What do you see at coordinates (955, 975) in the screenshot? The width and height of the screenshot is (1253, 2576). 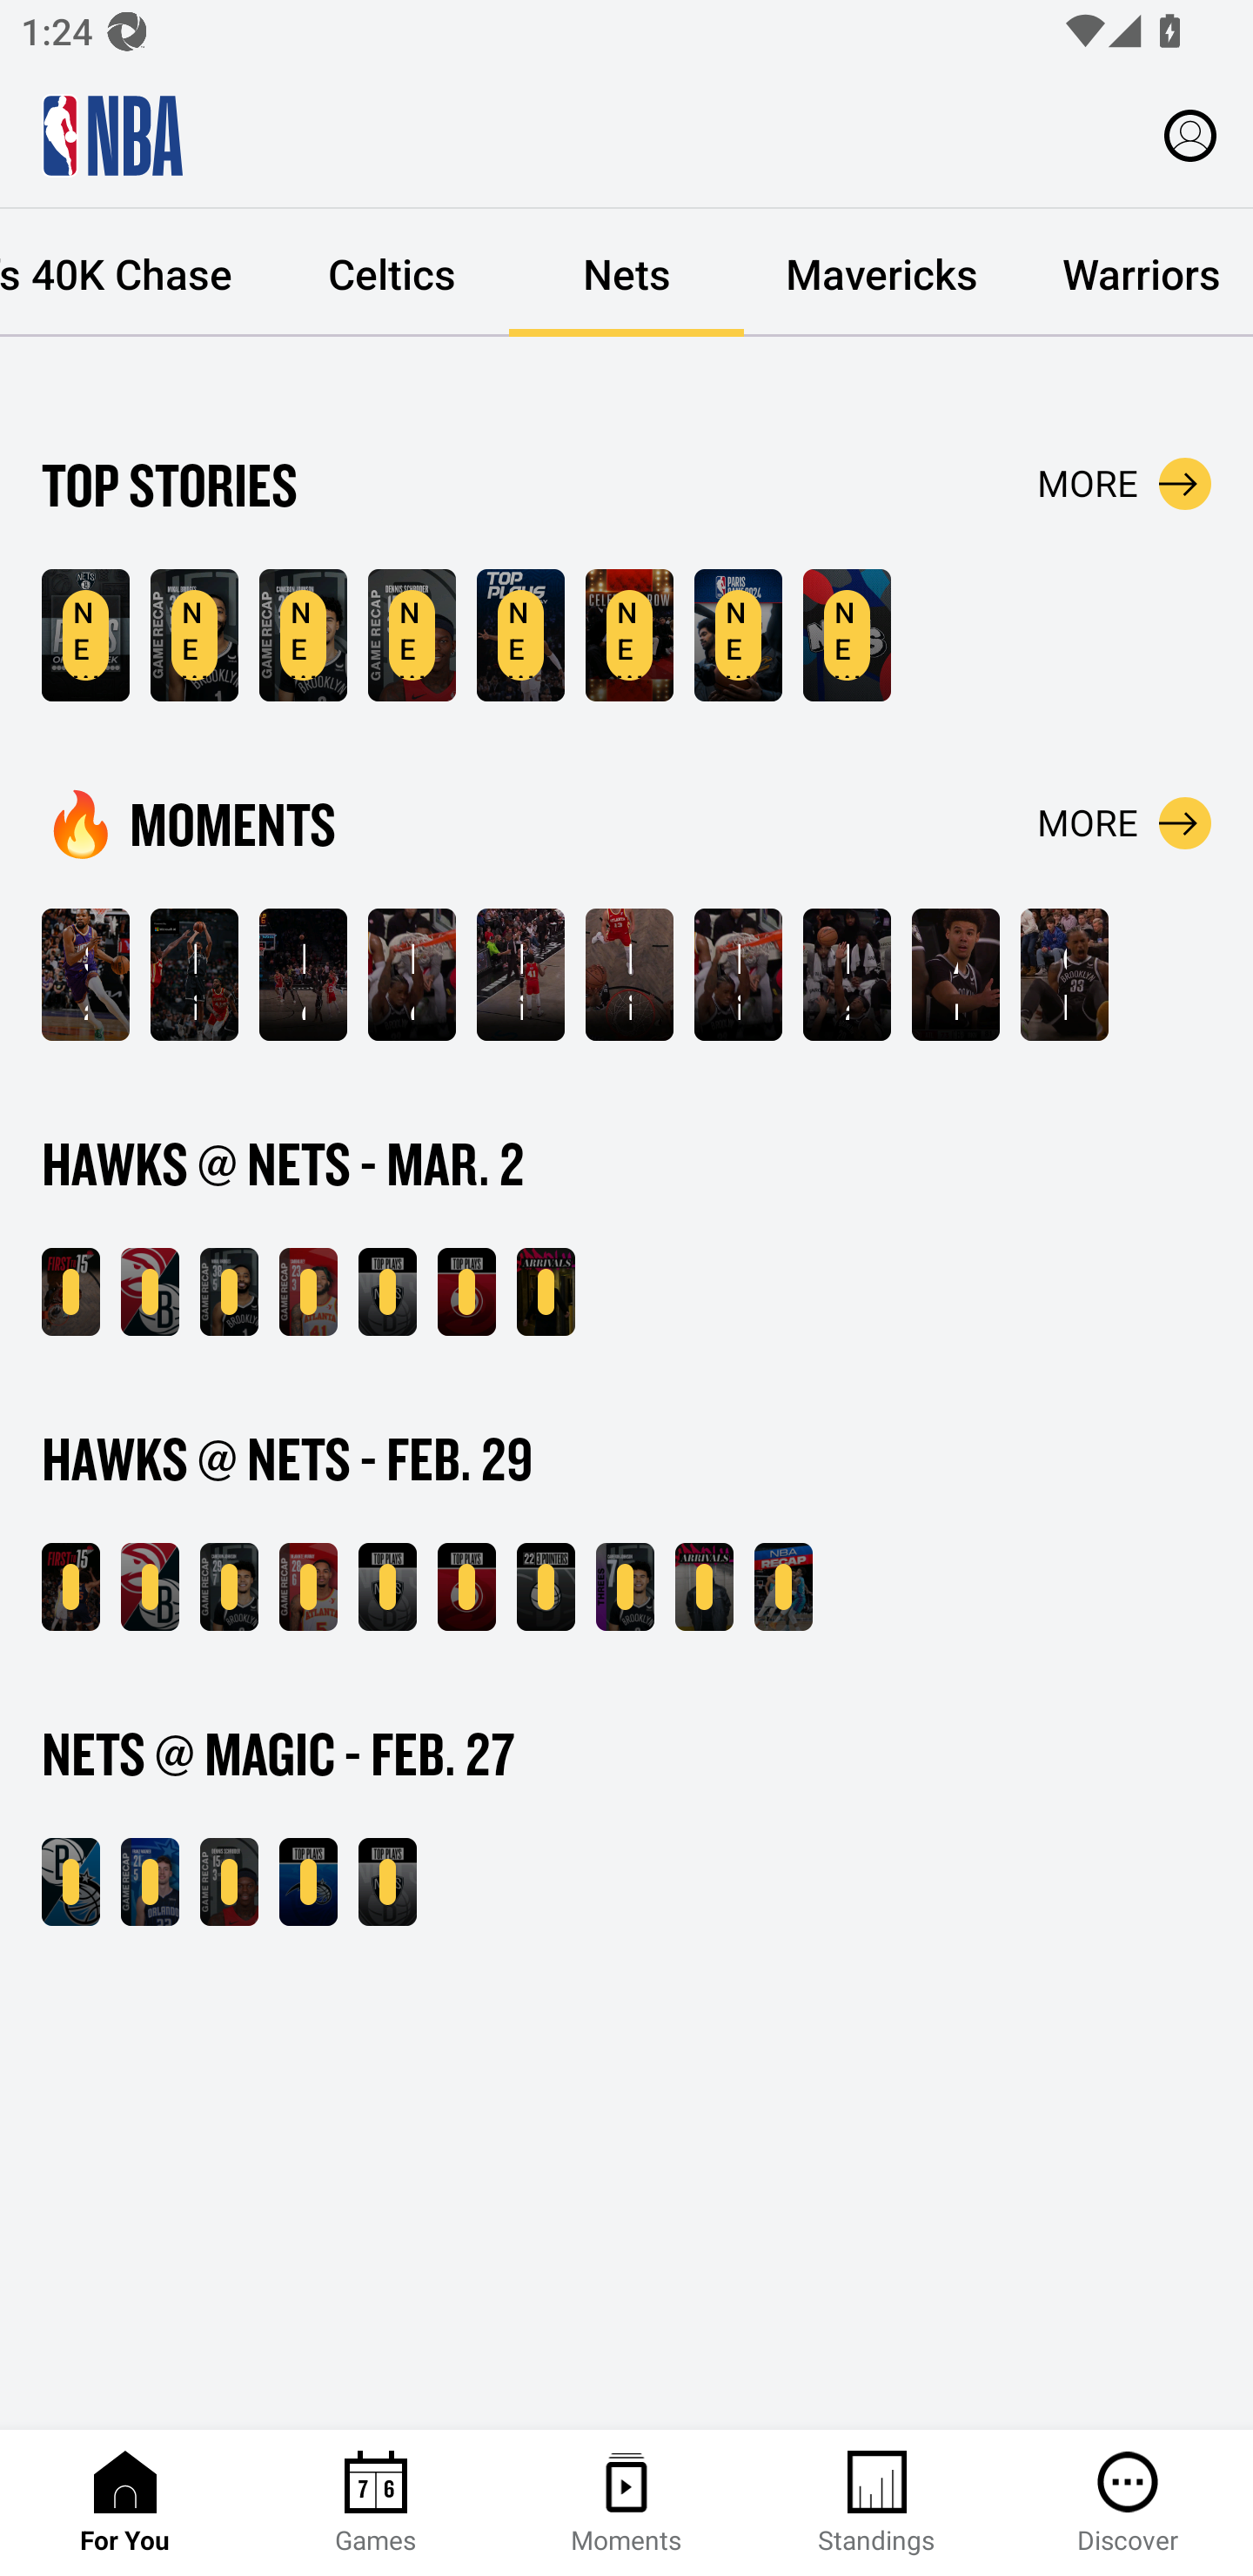 I see `And-1 for Cameron Johnson!` at bounding box center [955, 975].